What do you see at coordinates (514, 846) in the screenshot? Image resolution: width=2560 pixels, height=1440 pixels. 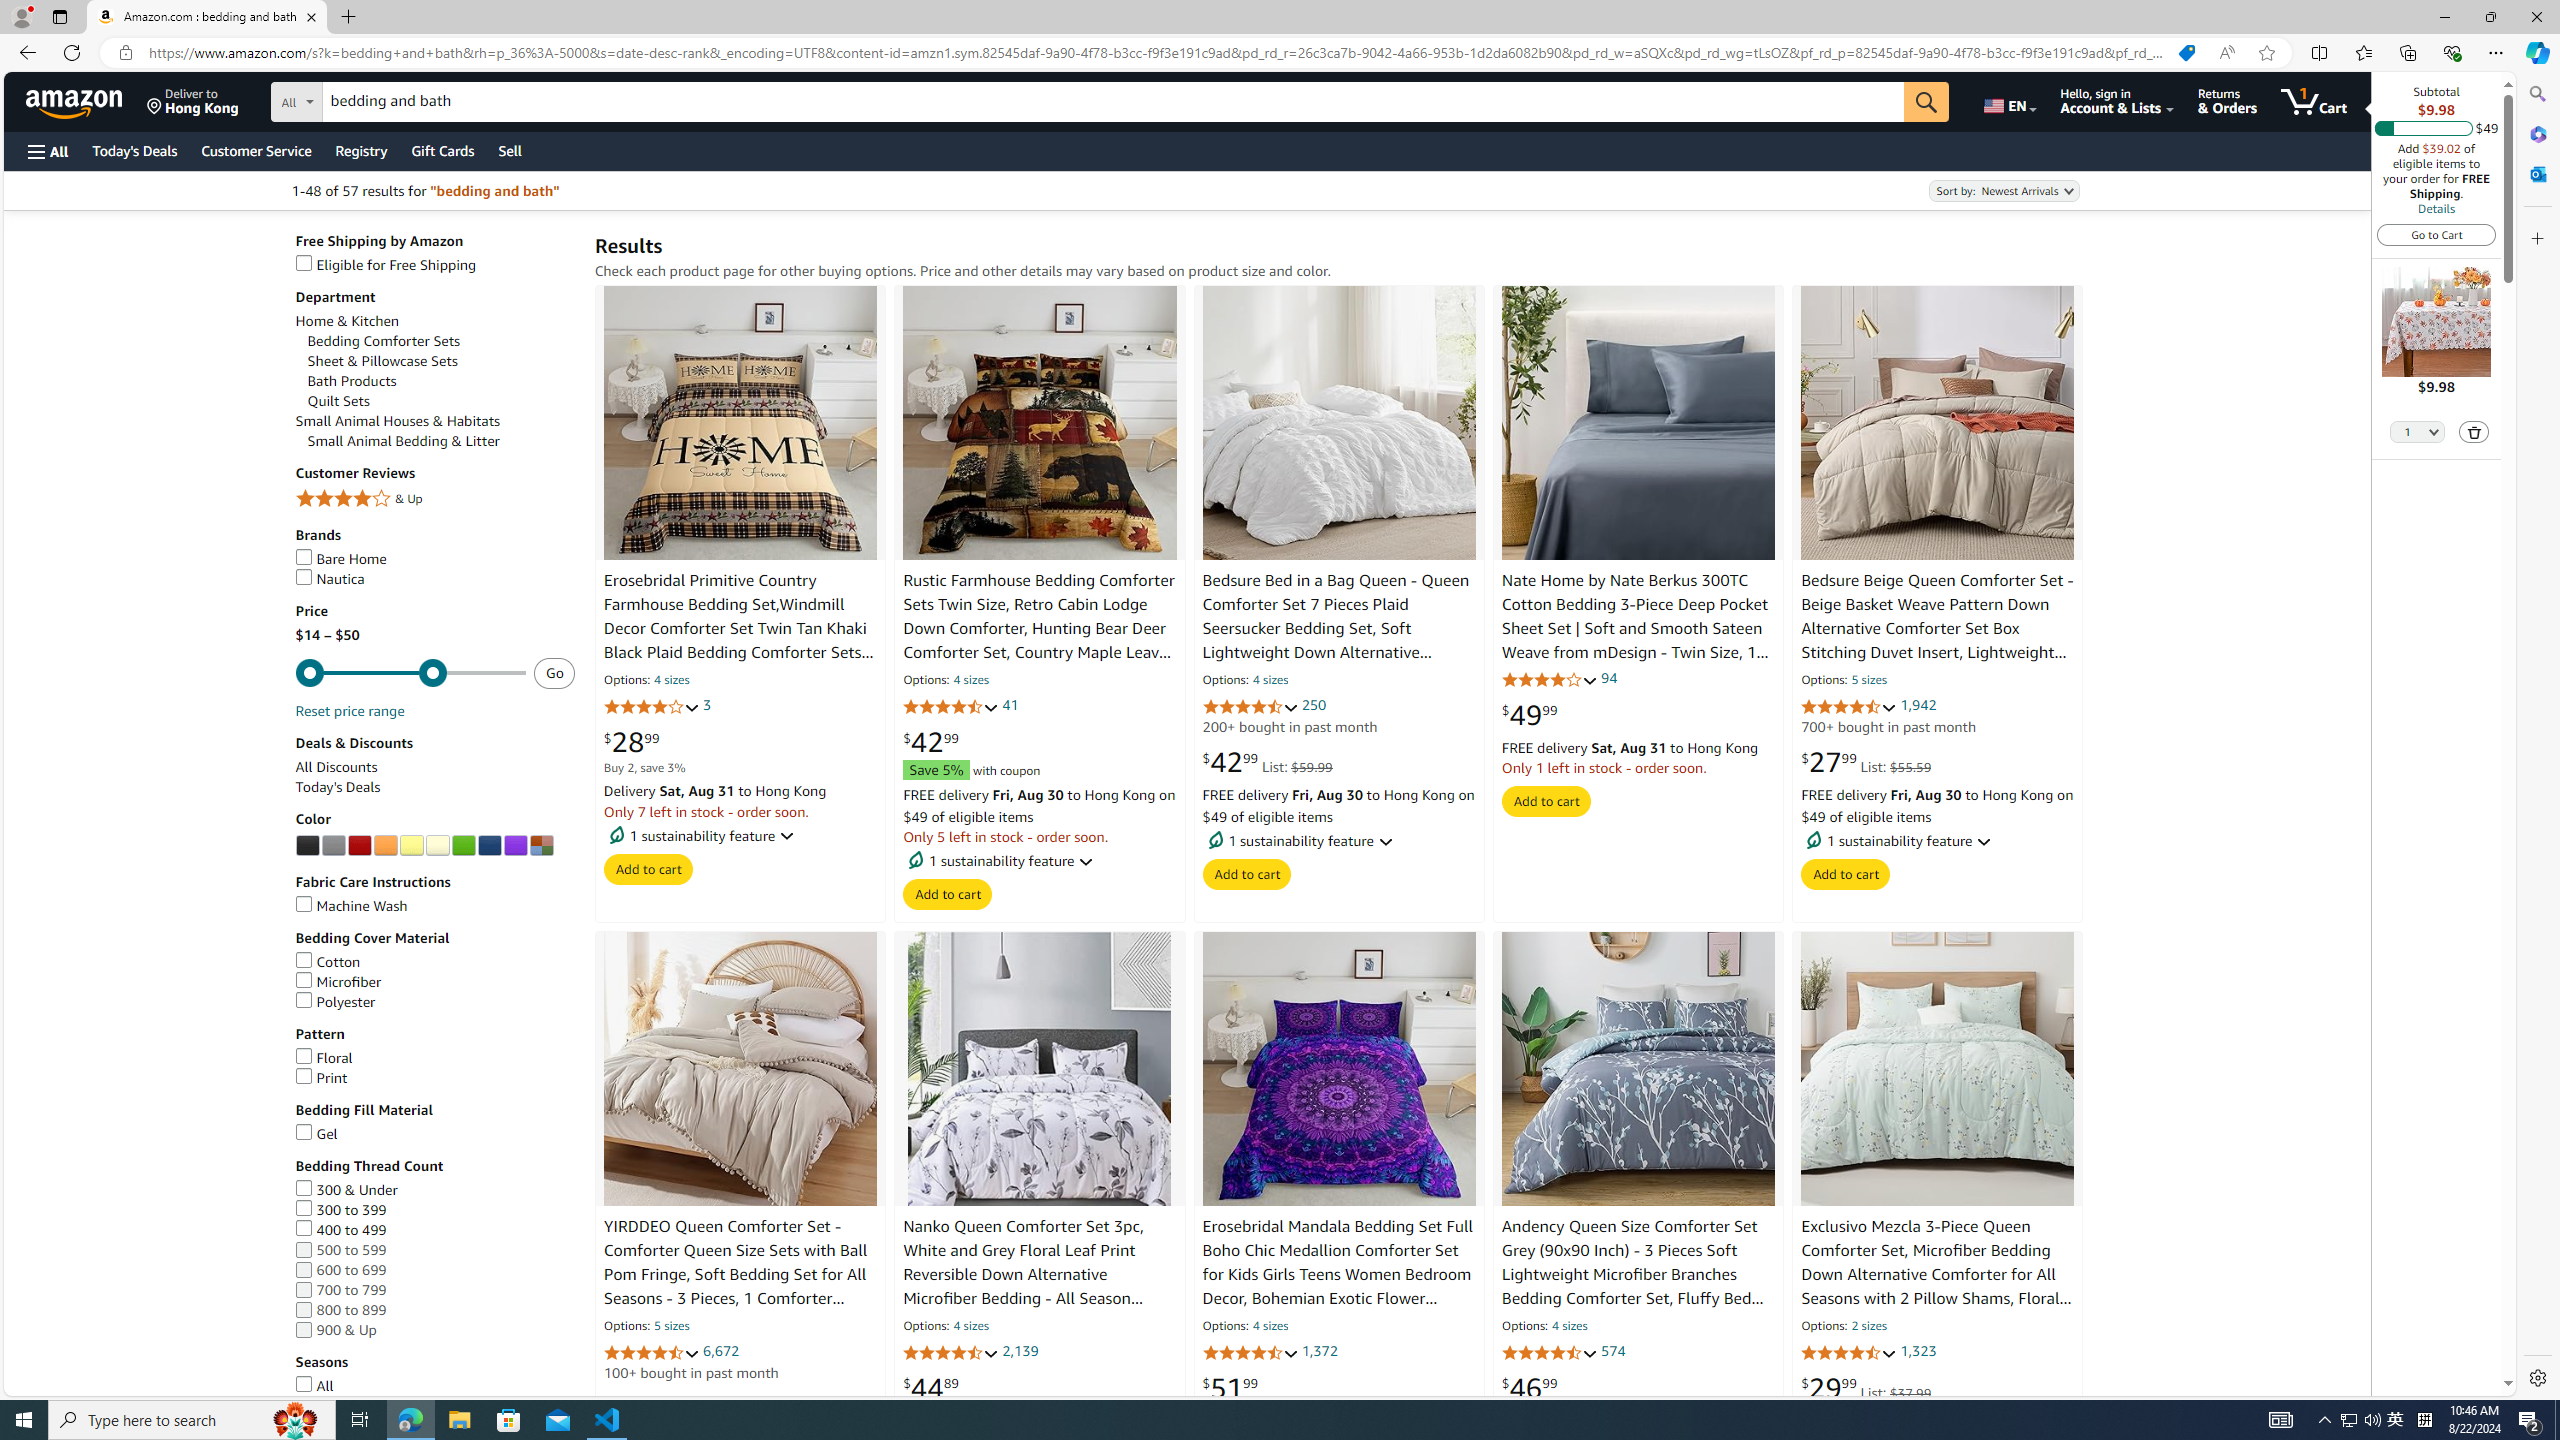 I see `AutomationID: p_n_feature_twenty_browse-bin/3254110011` at bounding box center [514, 846].